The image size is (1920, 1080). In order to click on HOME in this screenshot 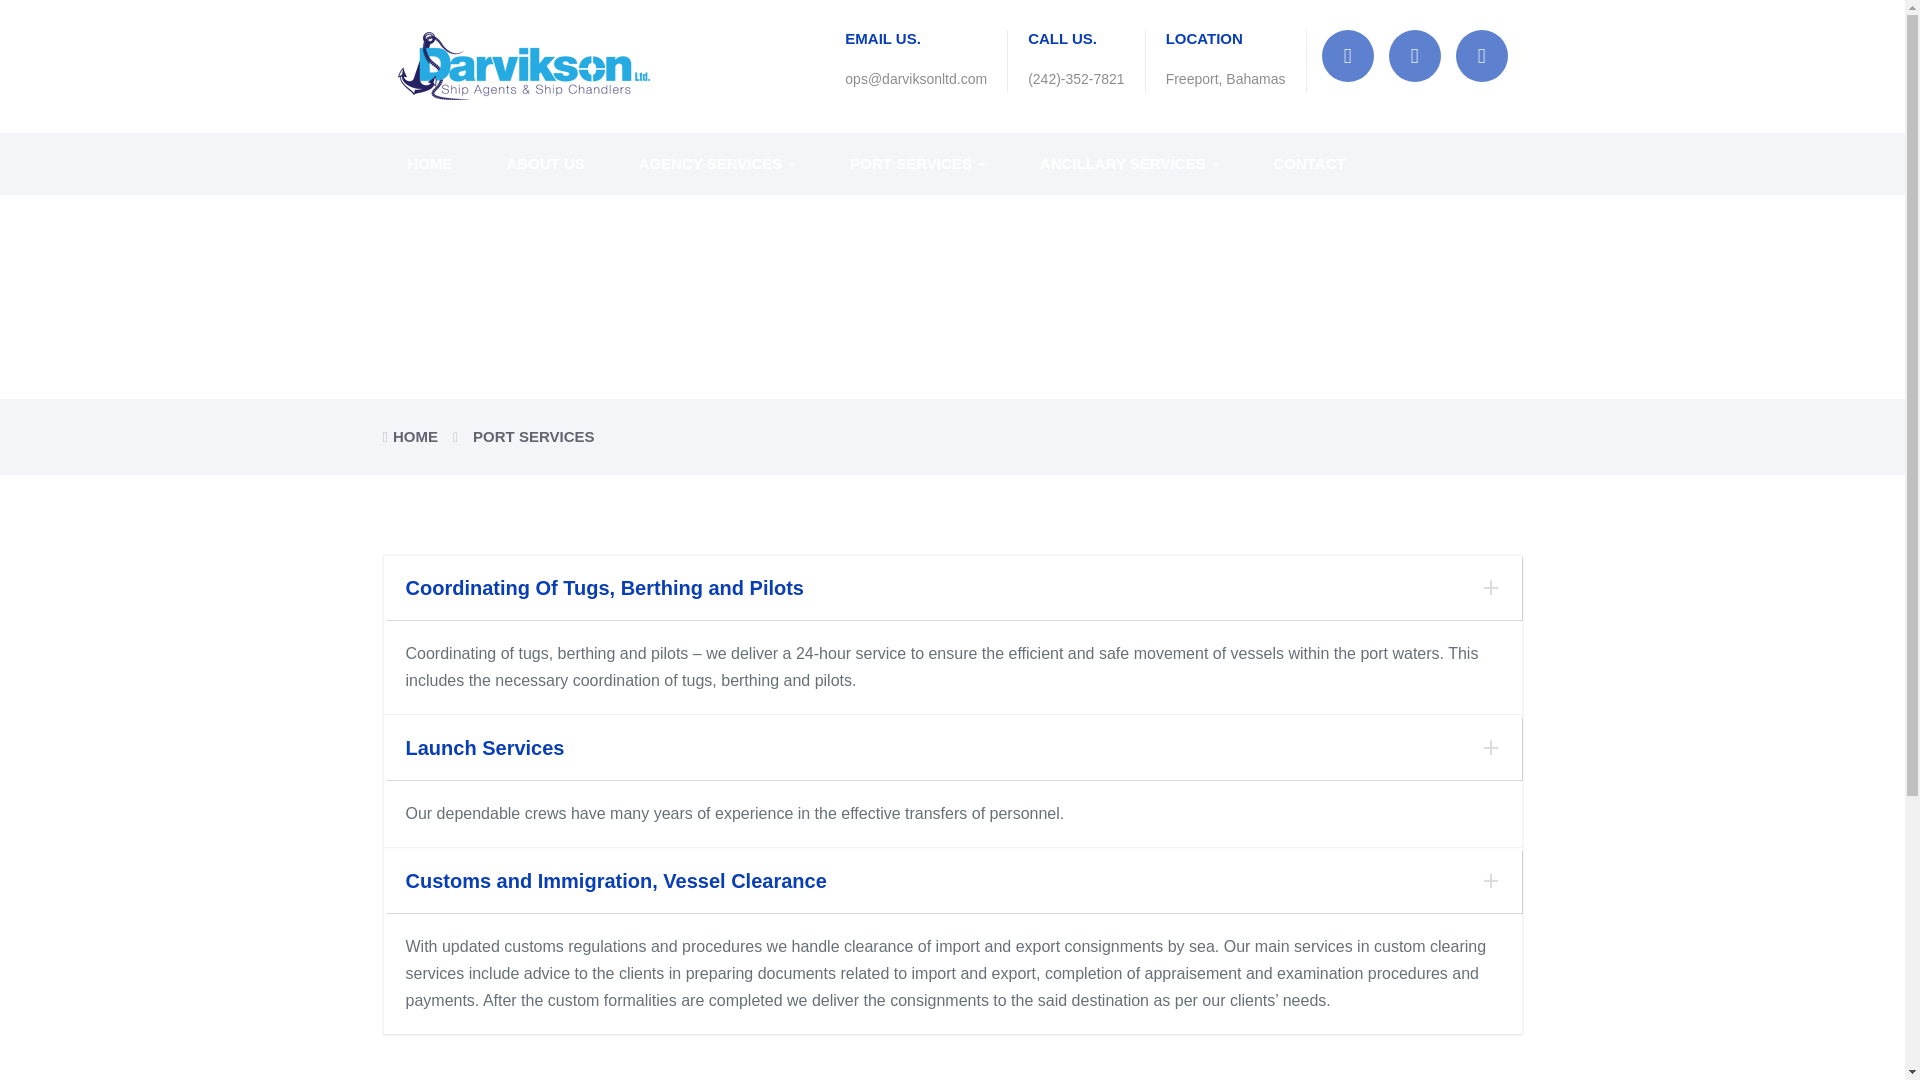, I will do `click(429, 164)`.